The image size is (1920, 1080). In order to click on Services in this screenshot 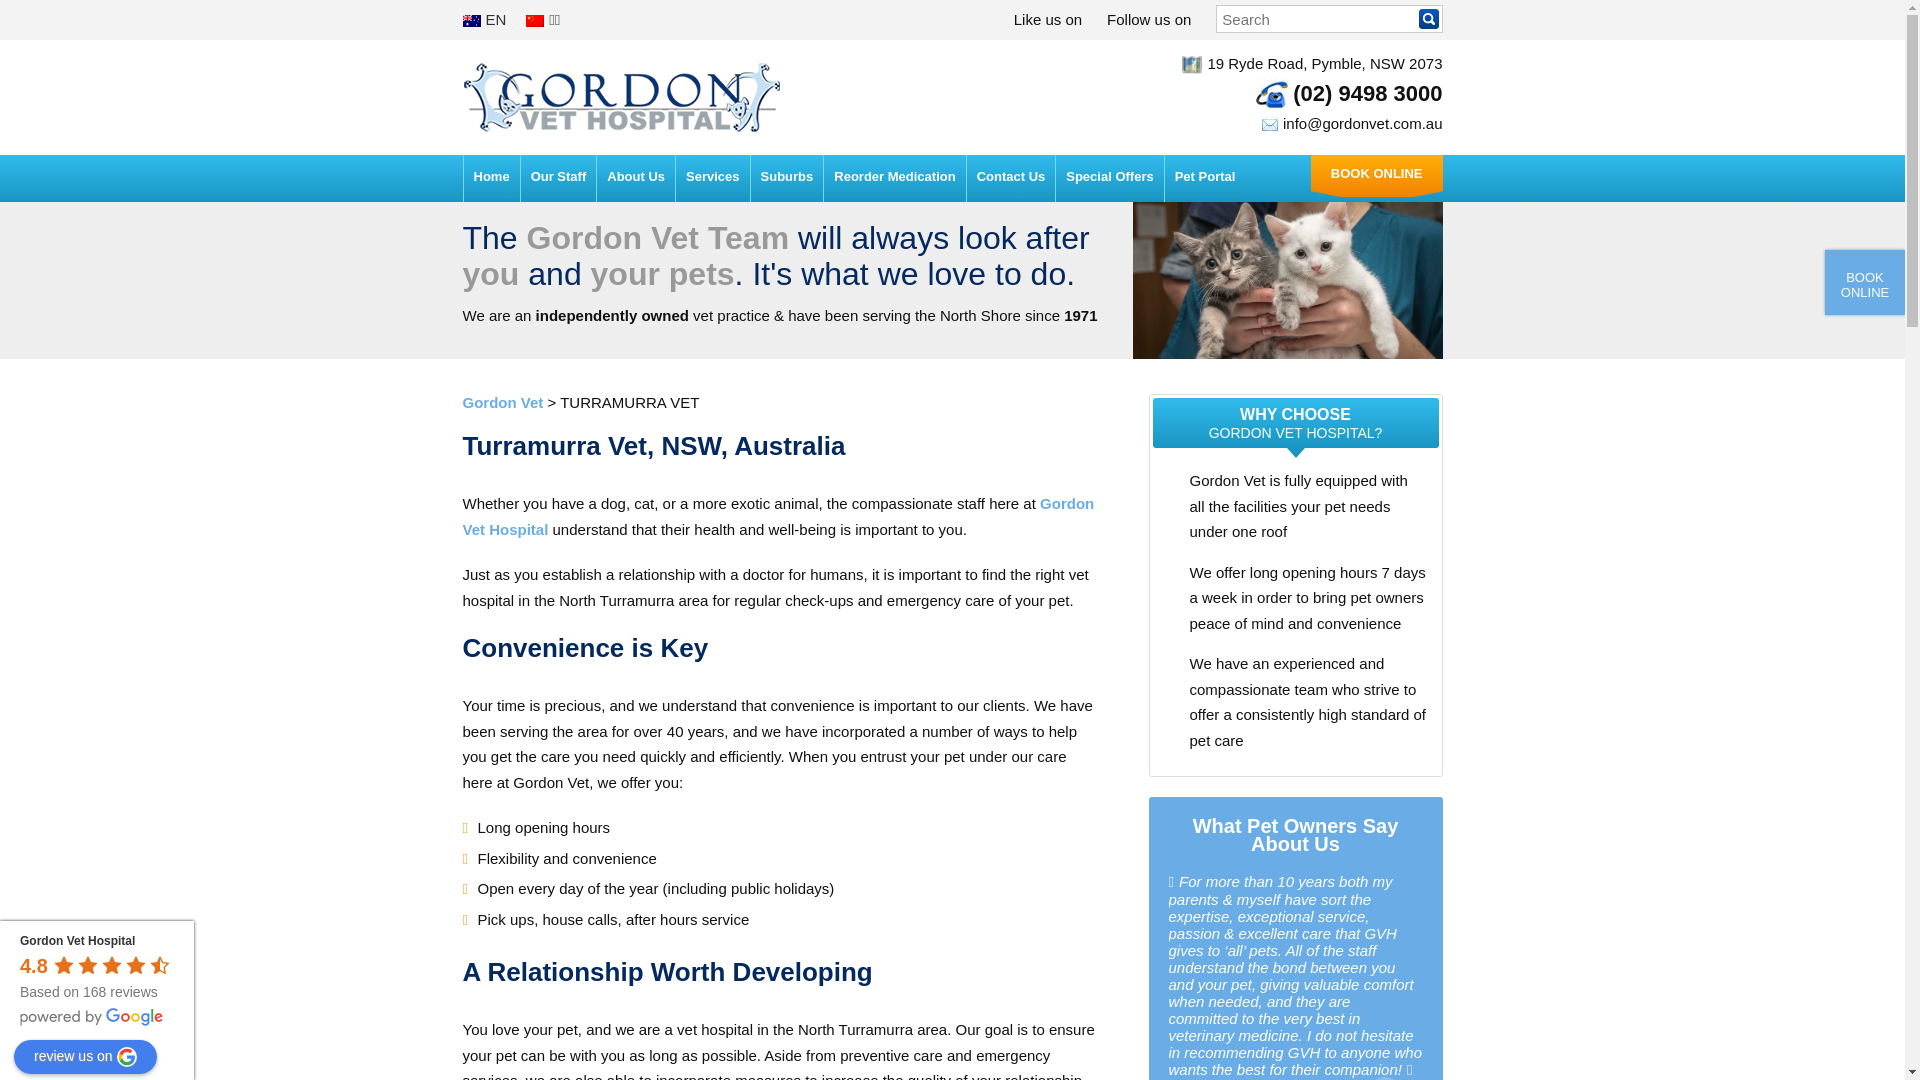, I will do `click(713, 178)`.